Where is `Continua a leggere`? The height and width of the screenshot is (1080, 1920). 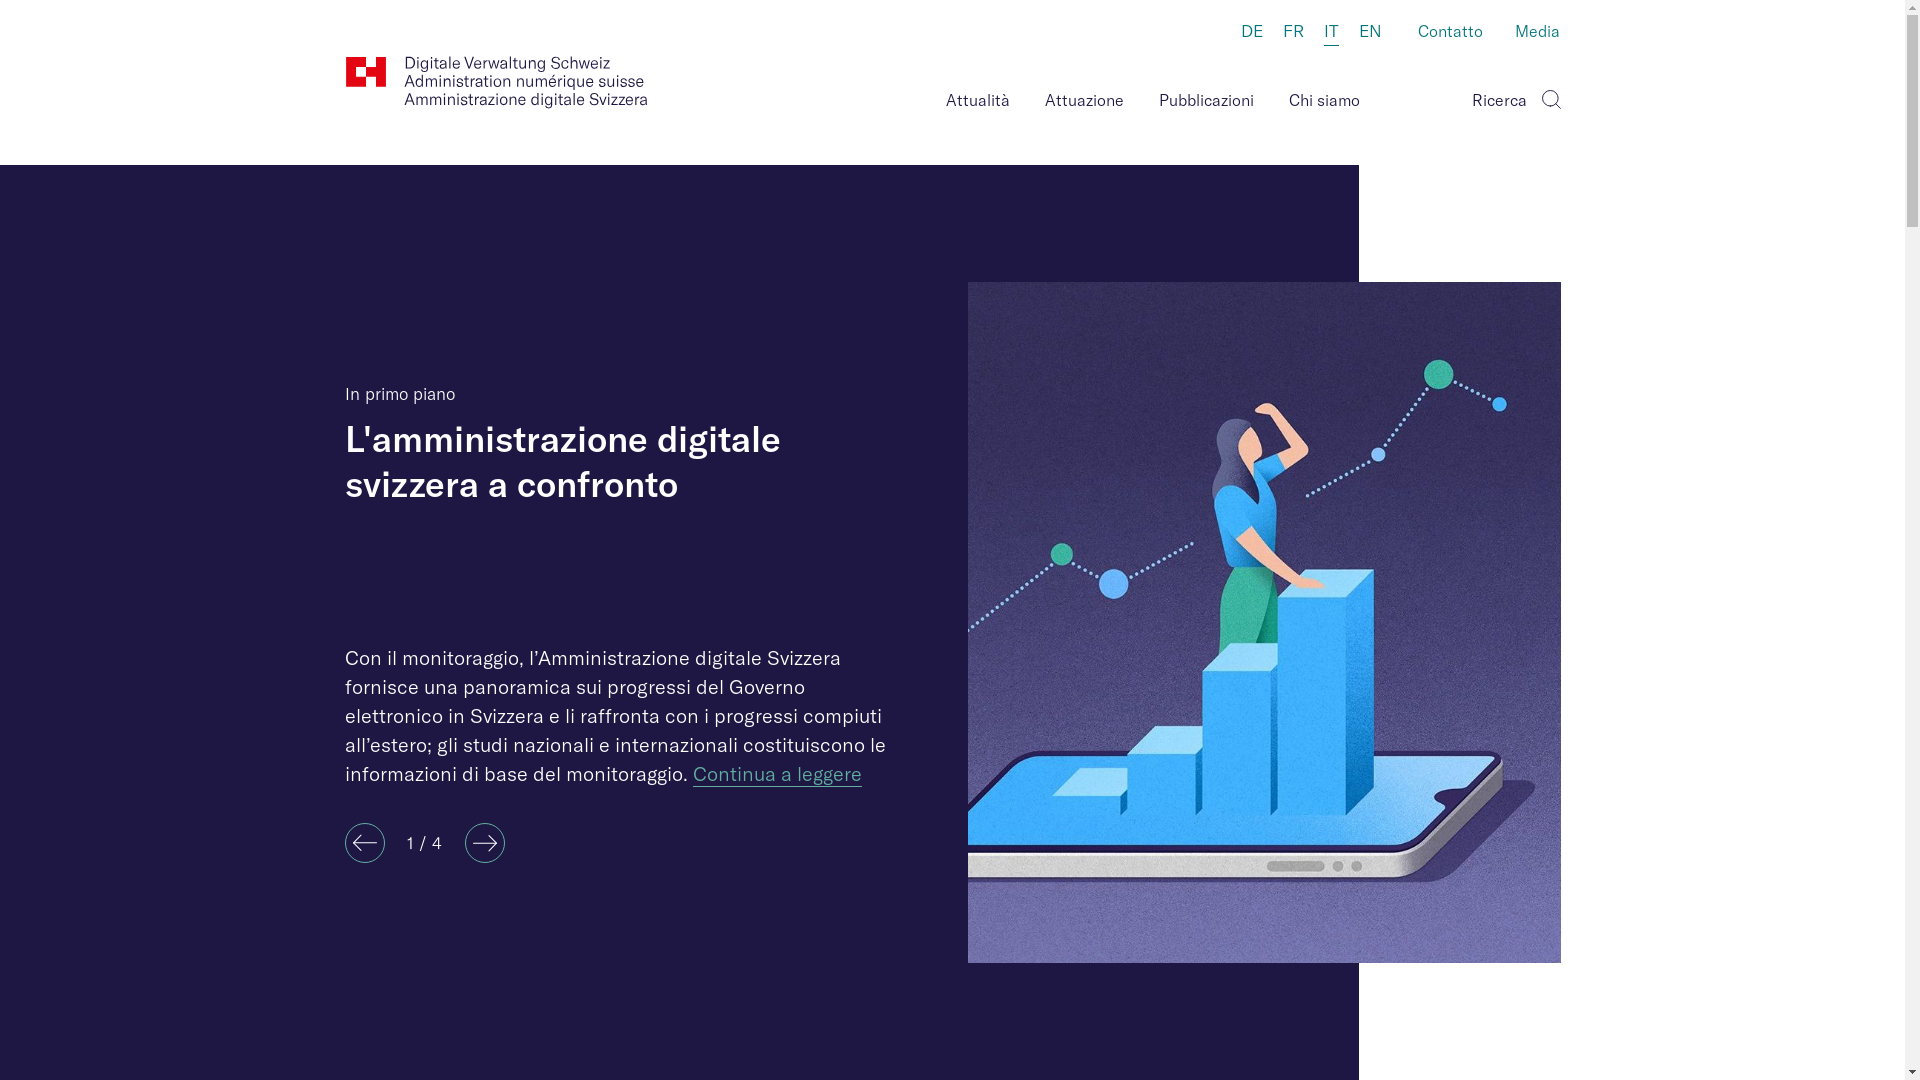 Continua a leggere is located at coordinates (776, 774).